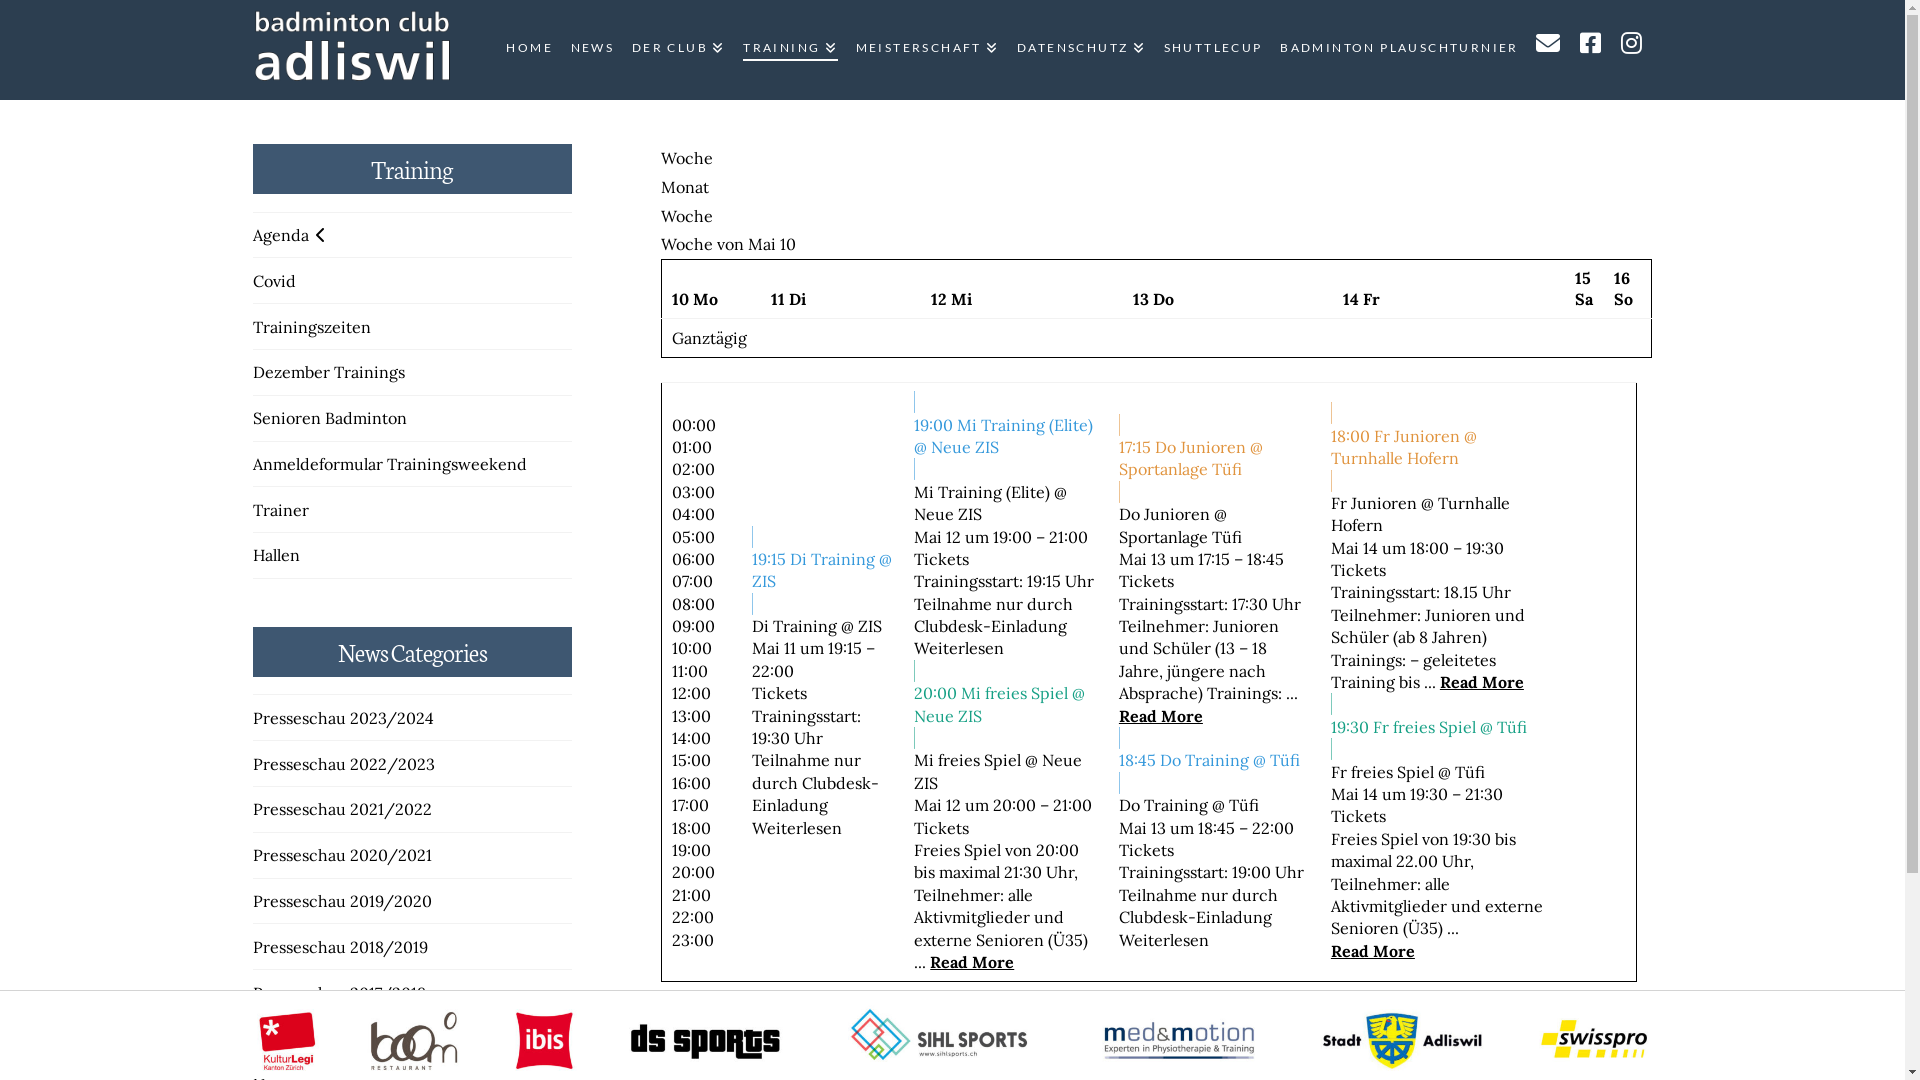 The width and height of the screenshot is (1920, 1080). Describe the element at coordinates (338, 1038) in the screenshot. I see `Presseschau 2016/2017` at that location.